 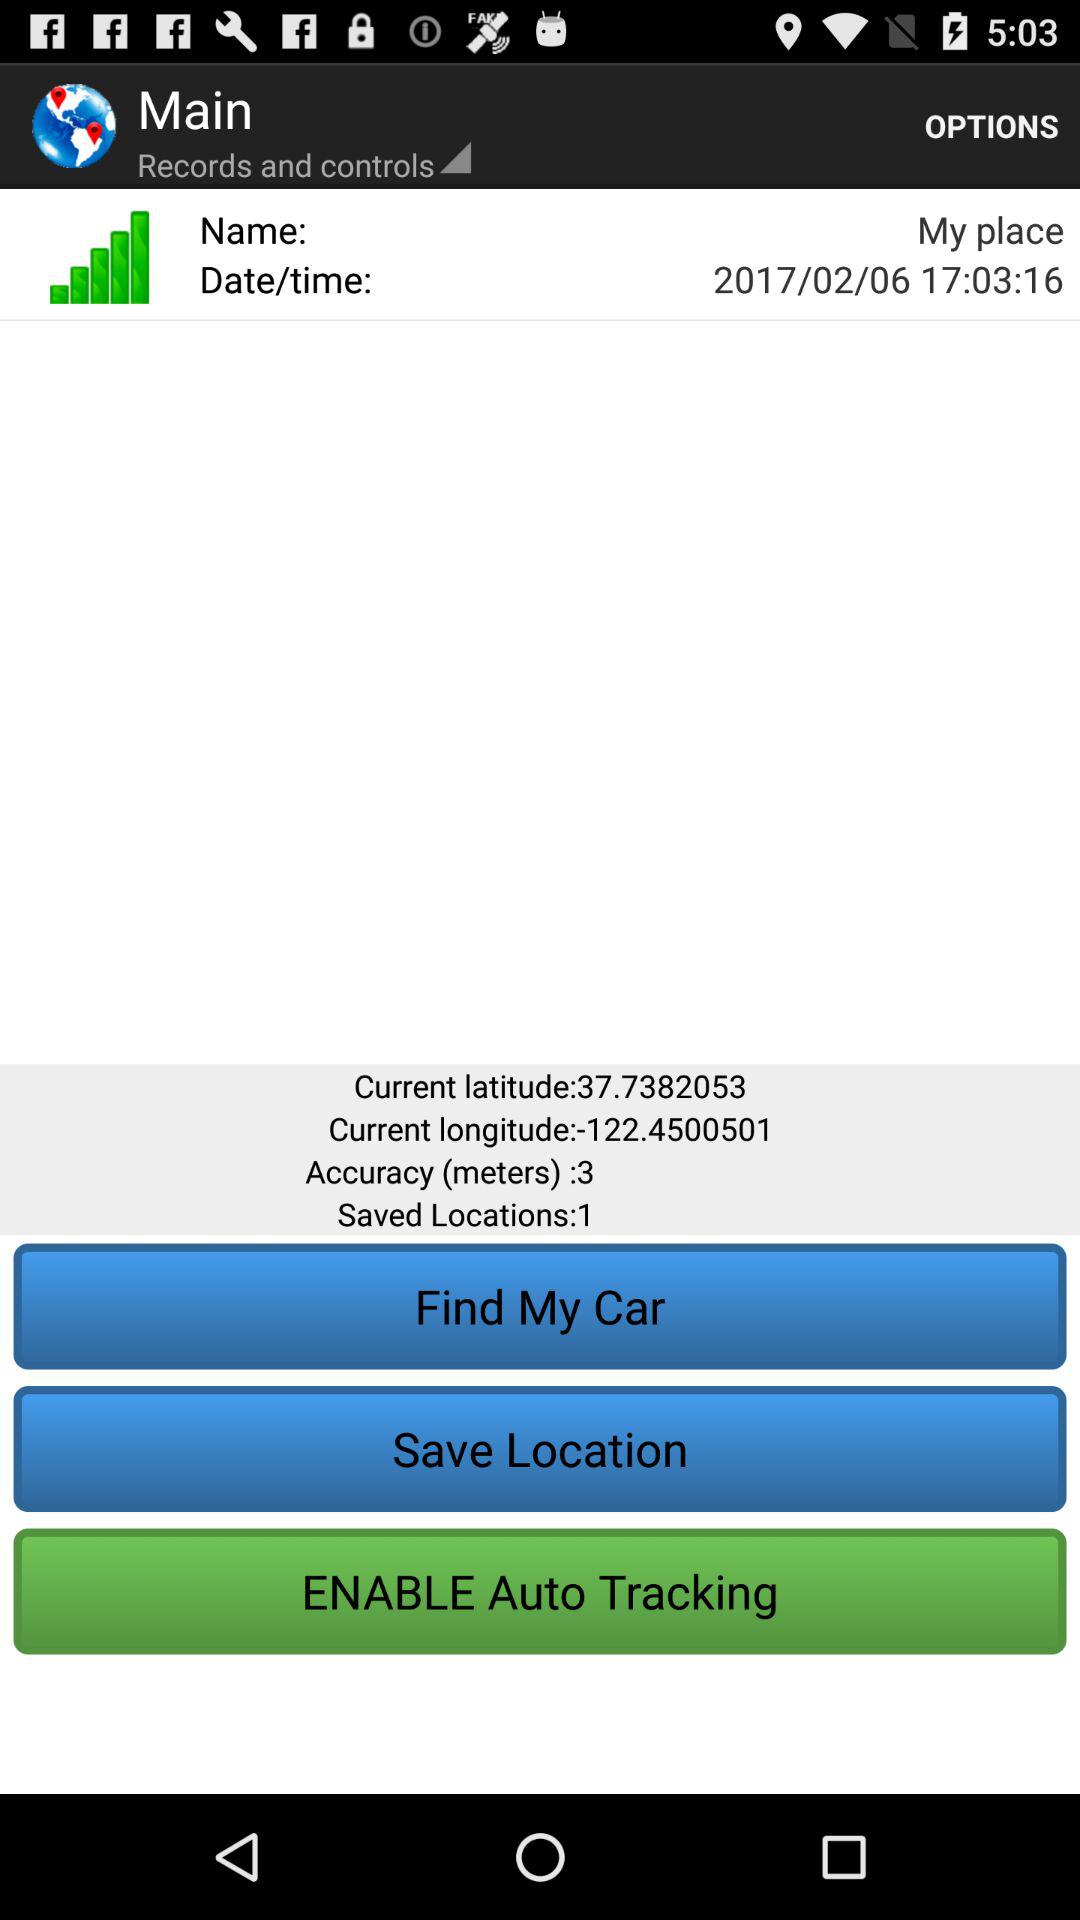 What do you see at coordinates (304, 126) in the screenshot?
I see `click on main along with the text below it shown at the top left corner` at bounding box center [304, 126].